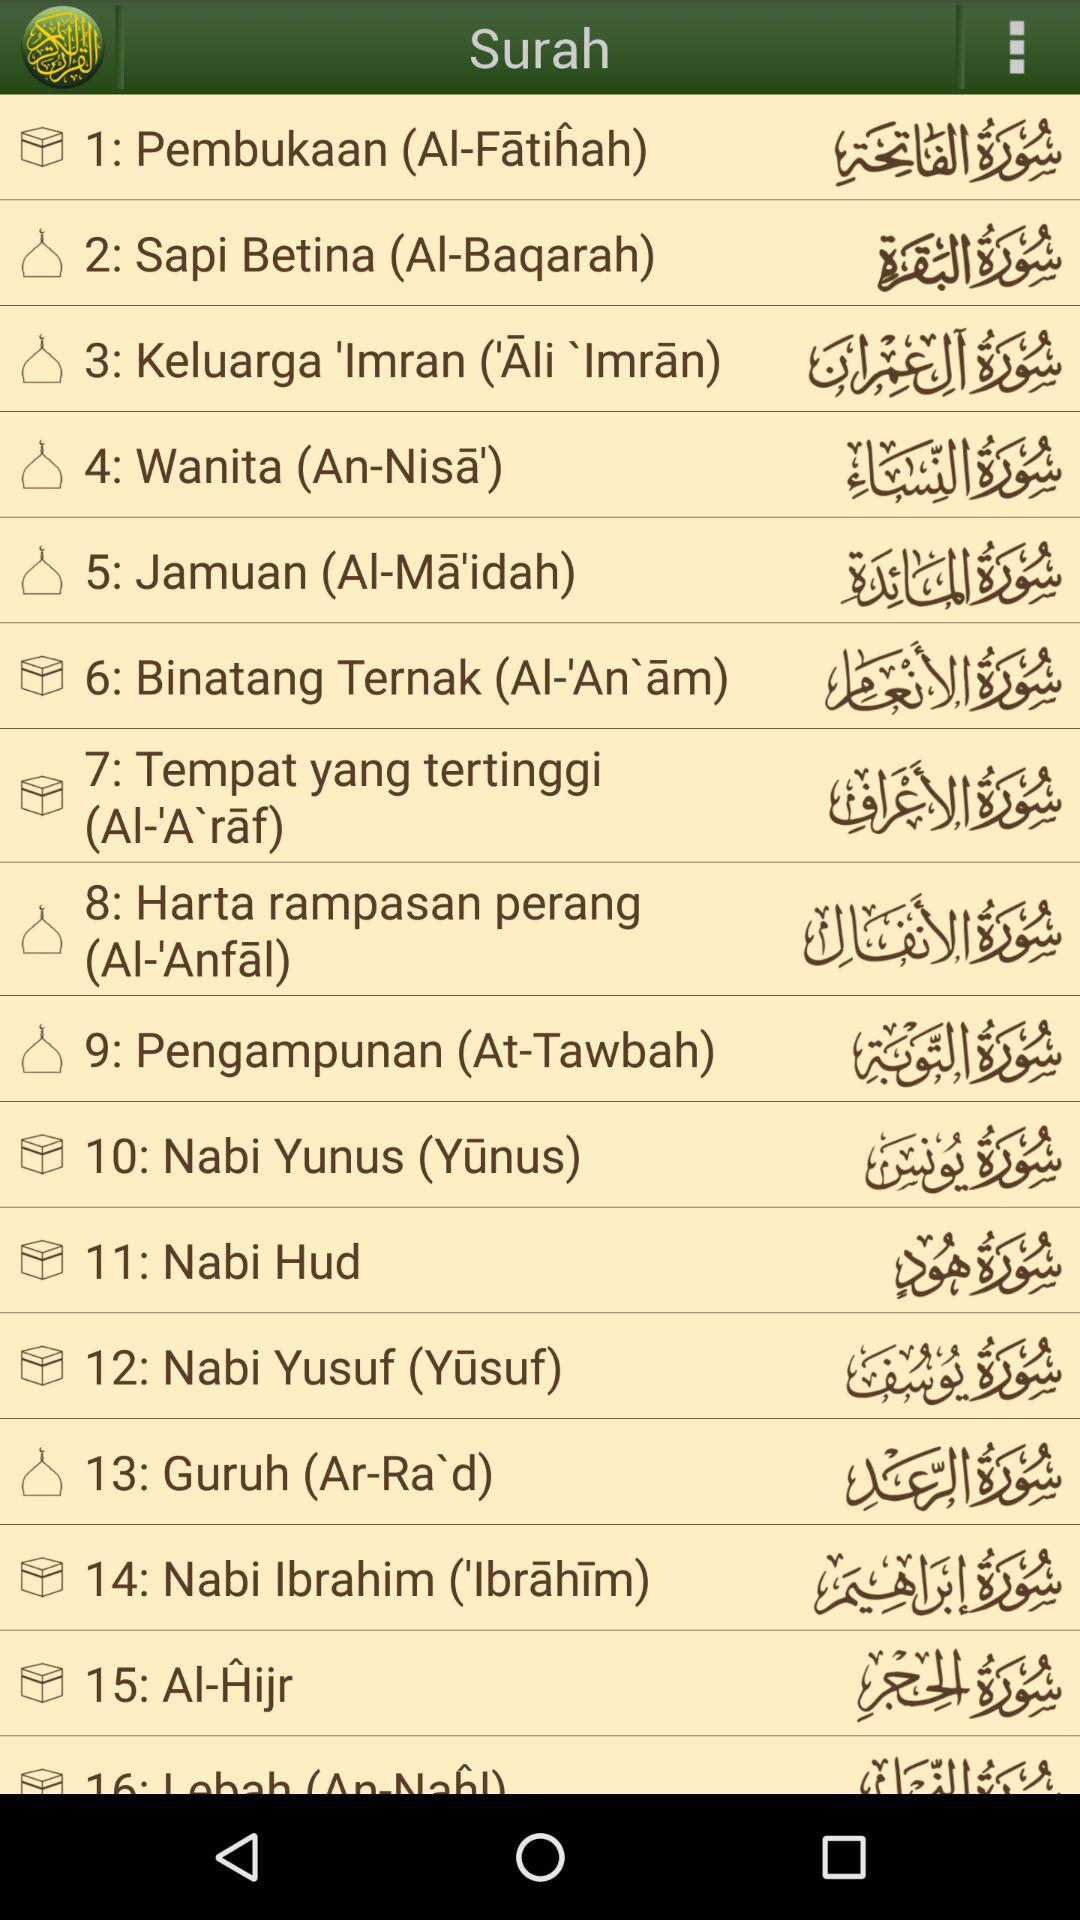 This screenshot has width=1080, height=1920. I want to click on turn off the 6 binatang ternak icon, so click(426, 675).